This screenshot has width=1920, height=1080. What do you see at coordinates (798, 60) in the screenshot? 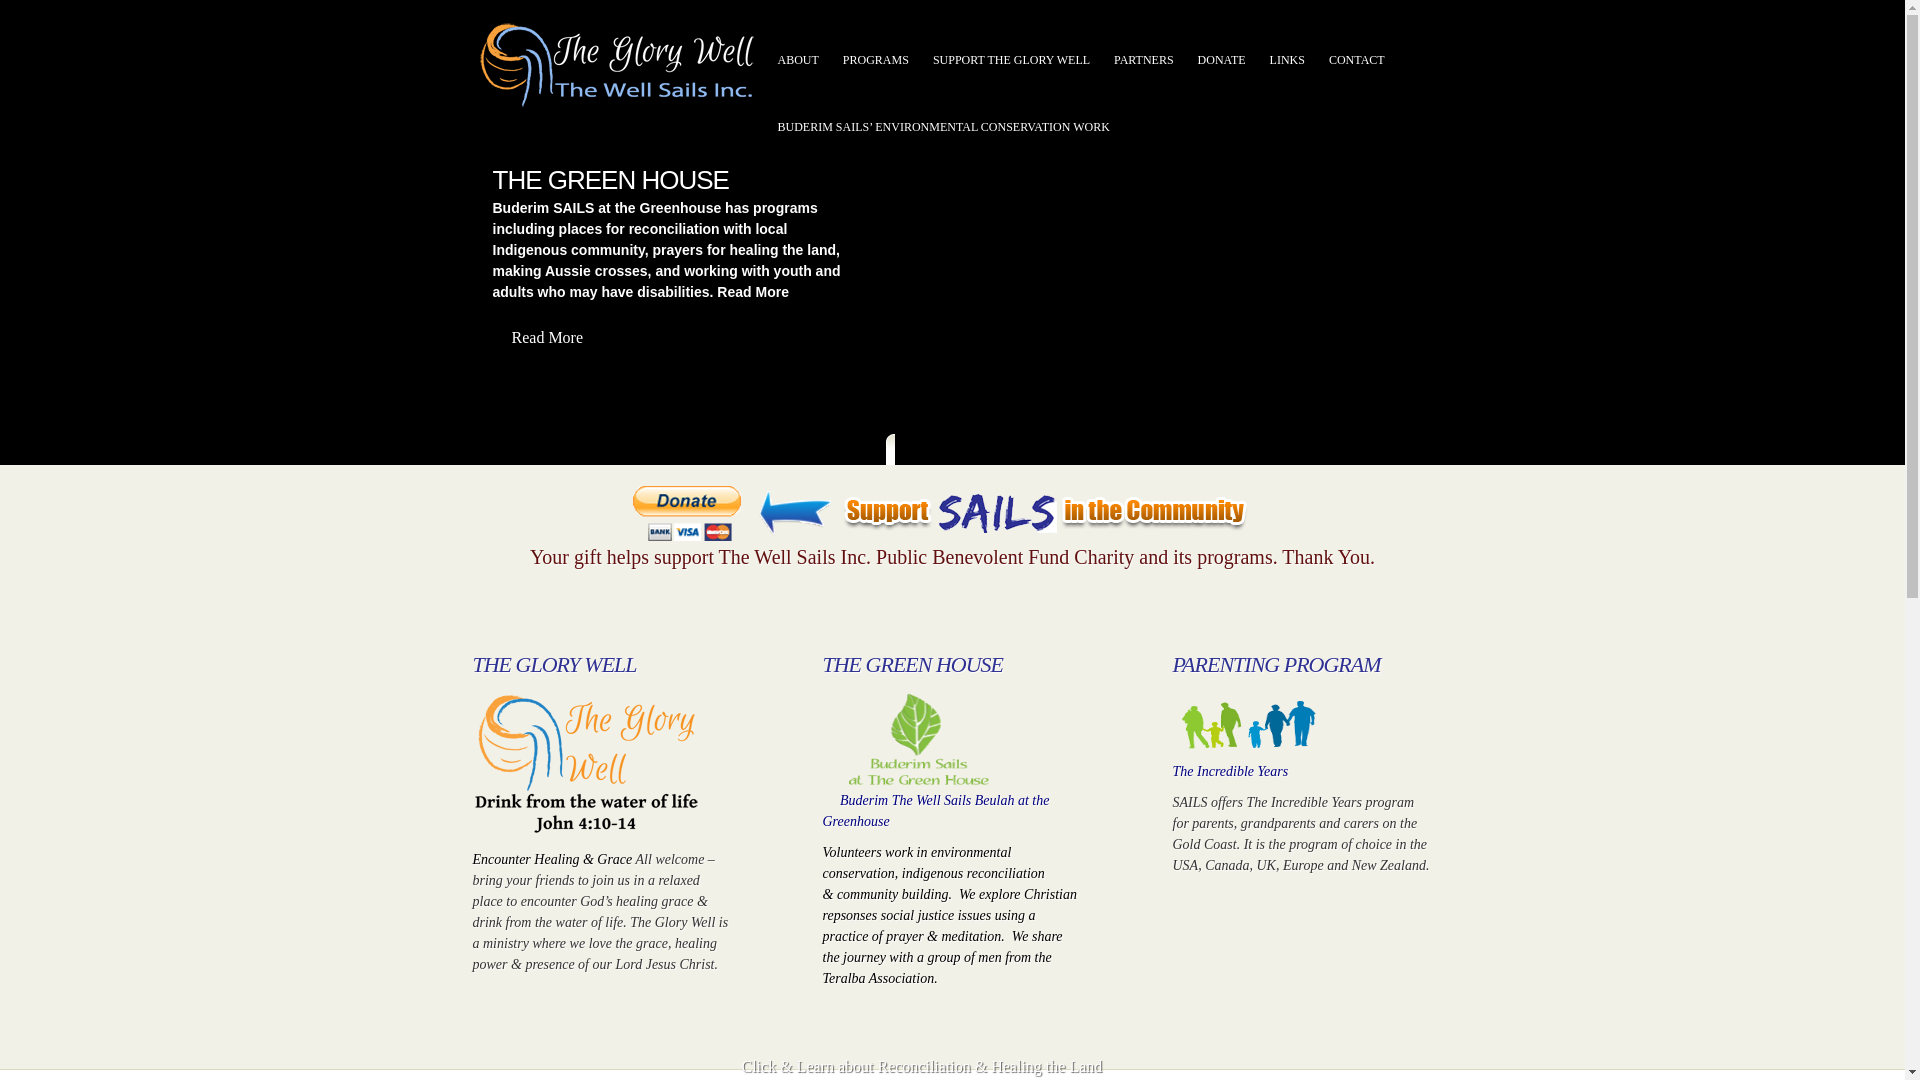
I see `ABOUT` at bounding box center [798, 60].